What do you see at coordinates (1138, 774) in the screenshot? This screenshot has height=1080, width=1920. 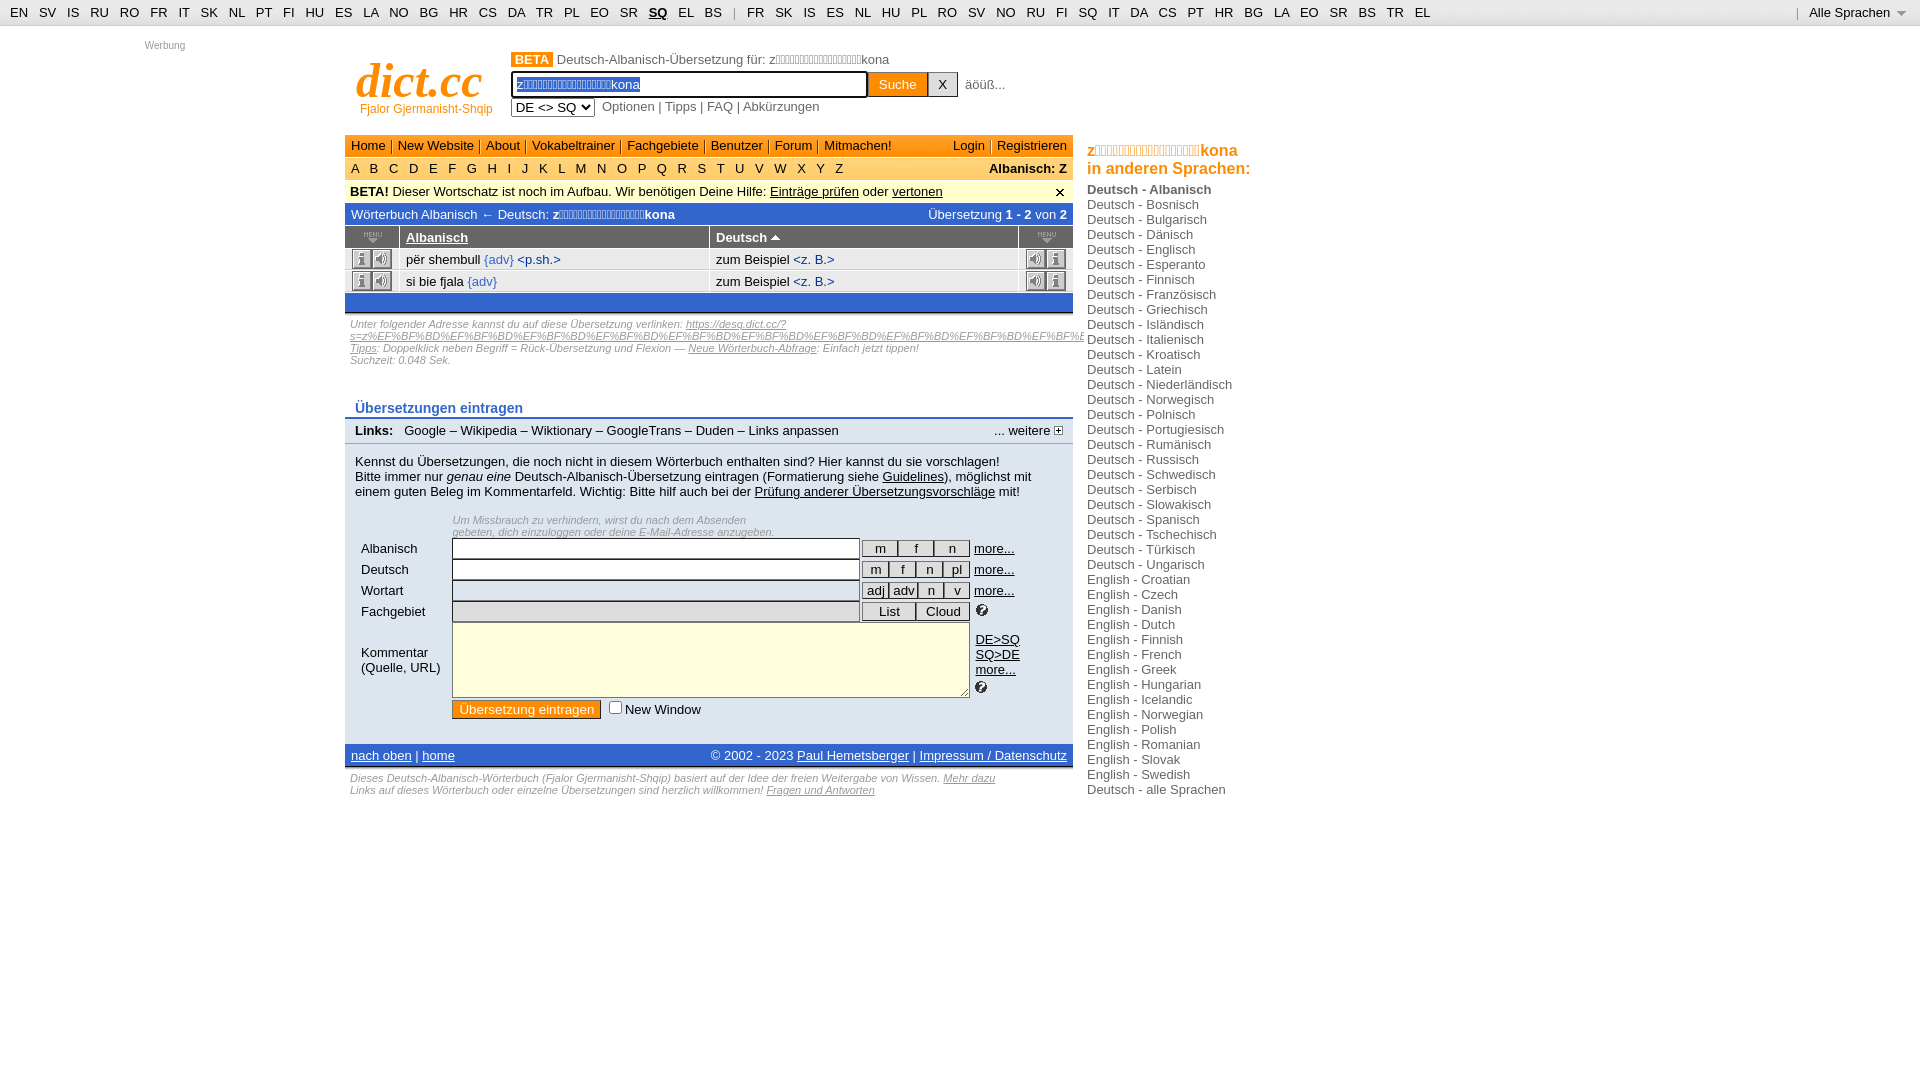 I see `English - Swedish` at bounding box center [1138, 774].